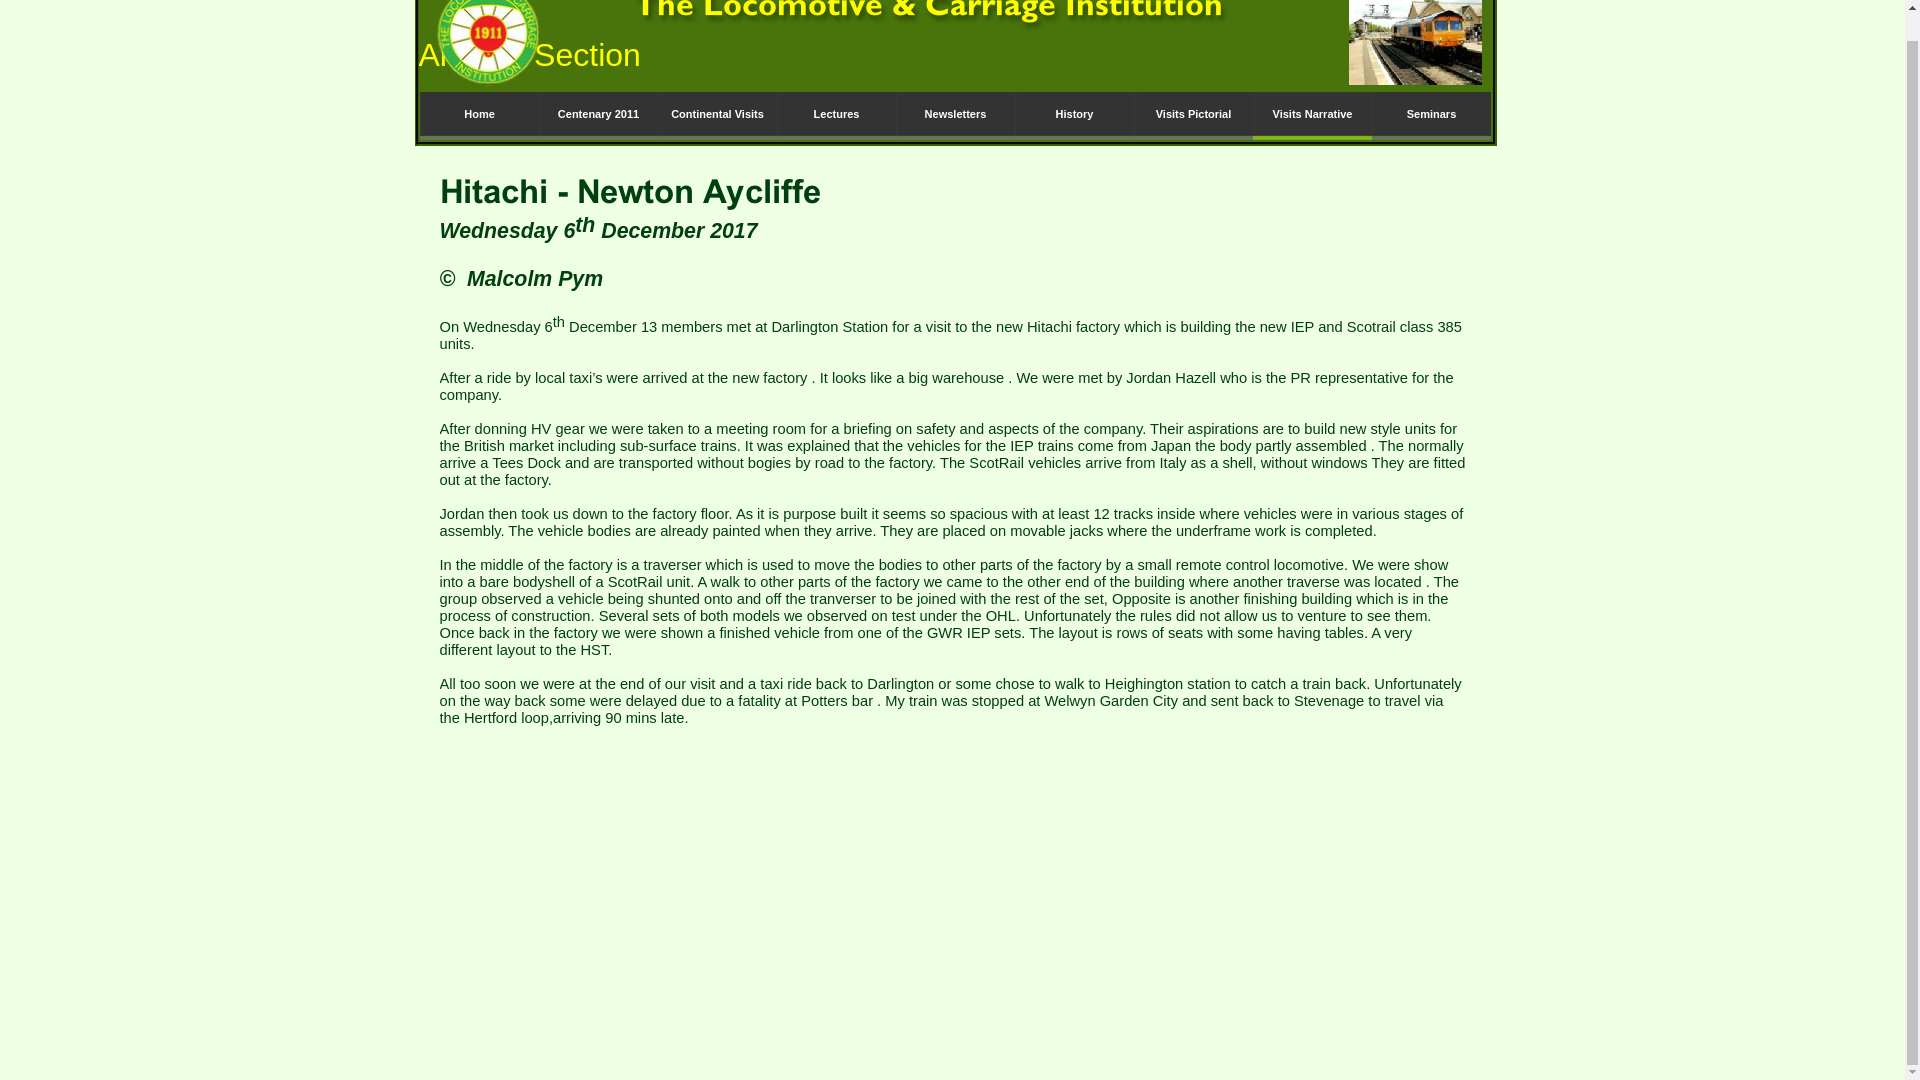 This screenshot has height=1080, width=1920. Describe the element at coordinates (1072, 116) in the screenshot. I see `History` at that location.